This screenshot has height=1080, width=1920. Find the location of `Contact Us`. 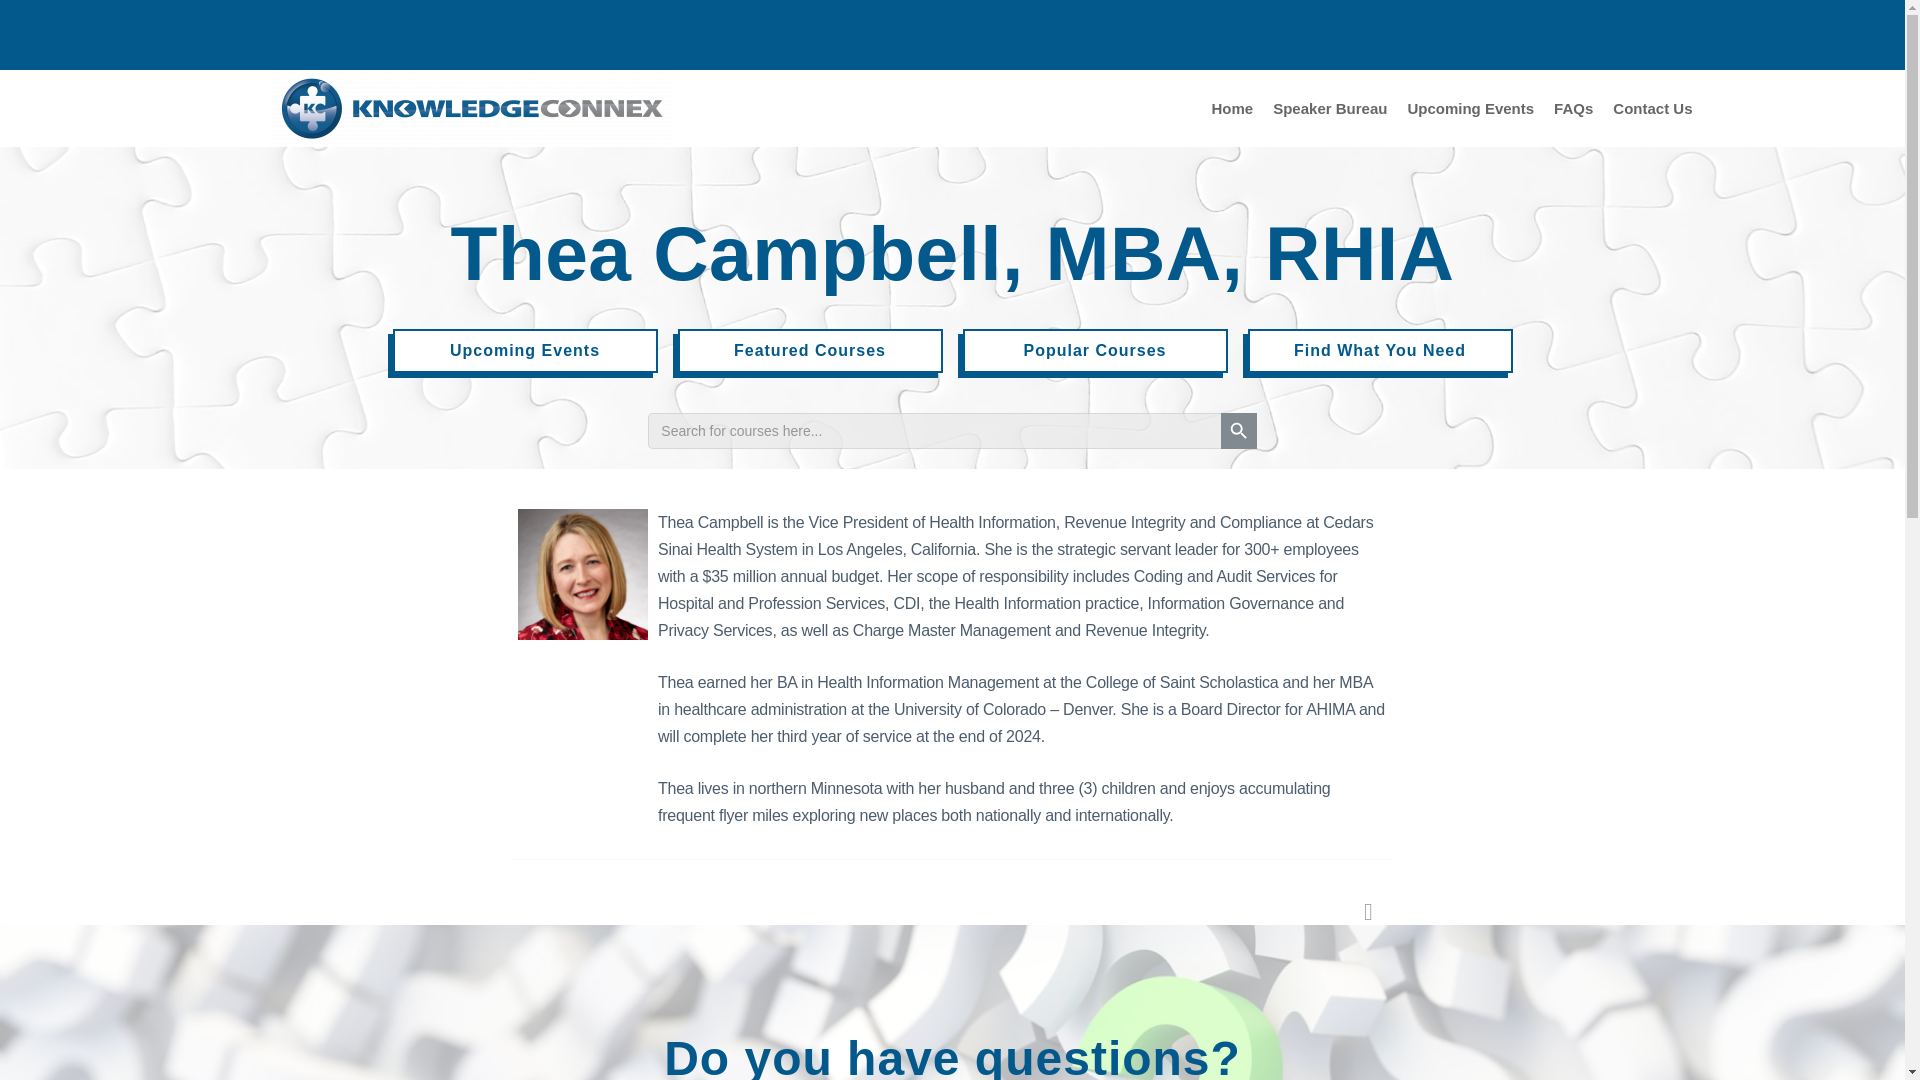

Contact Us is located at coordinates (1652, 108).